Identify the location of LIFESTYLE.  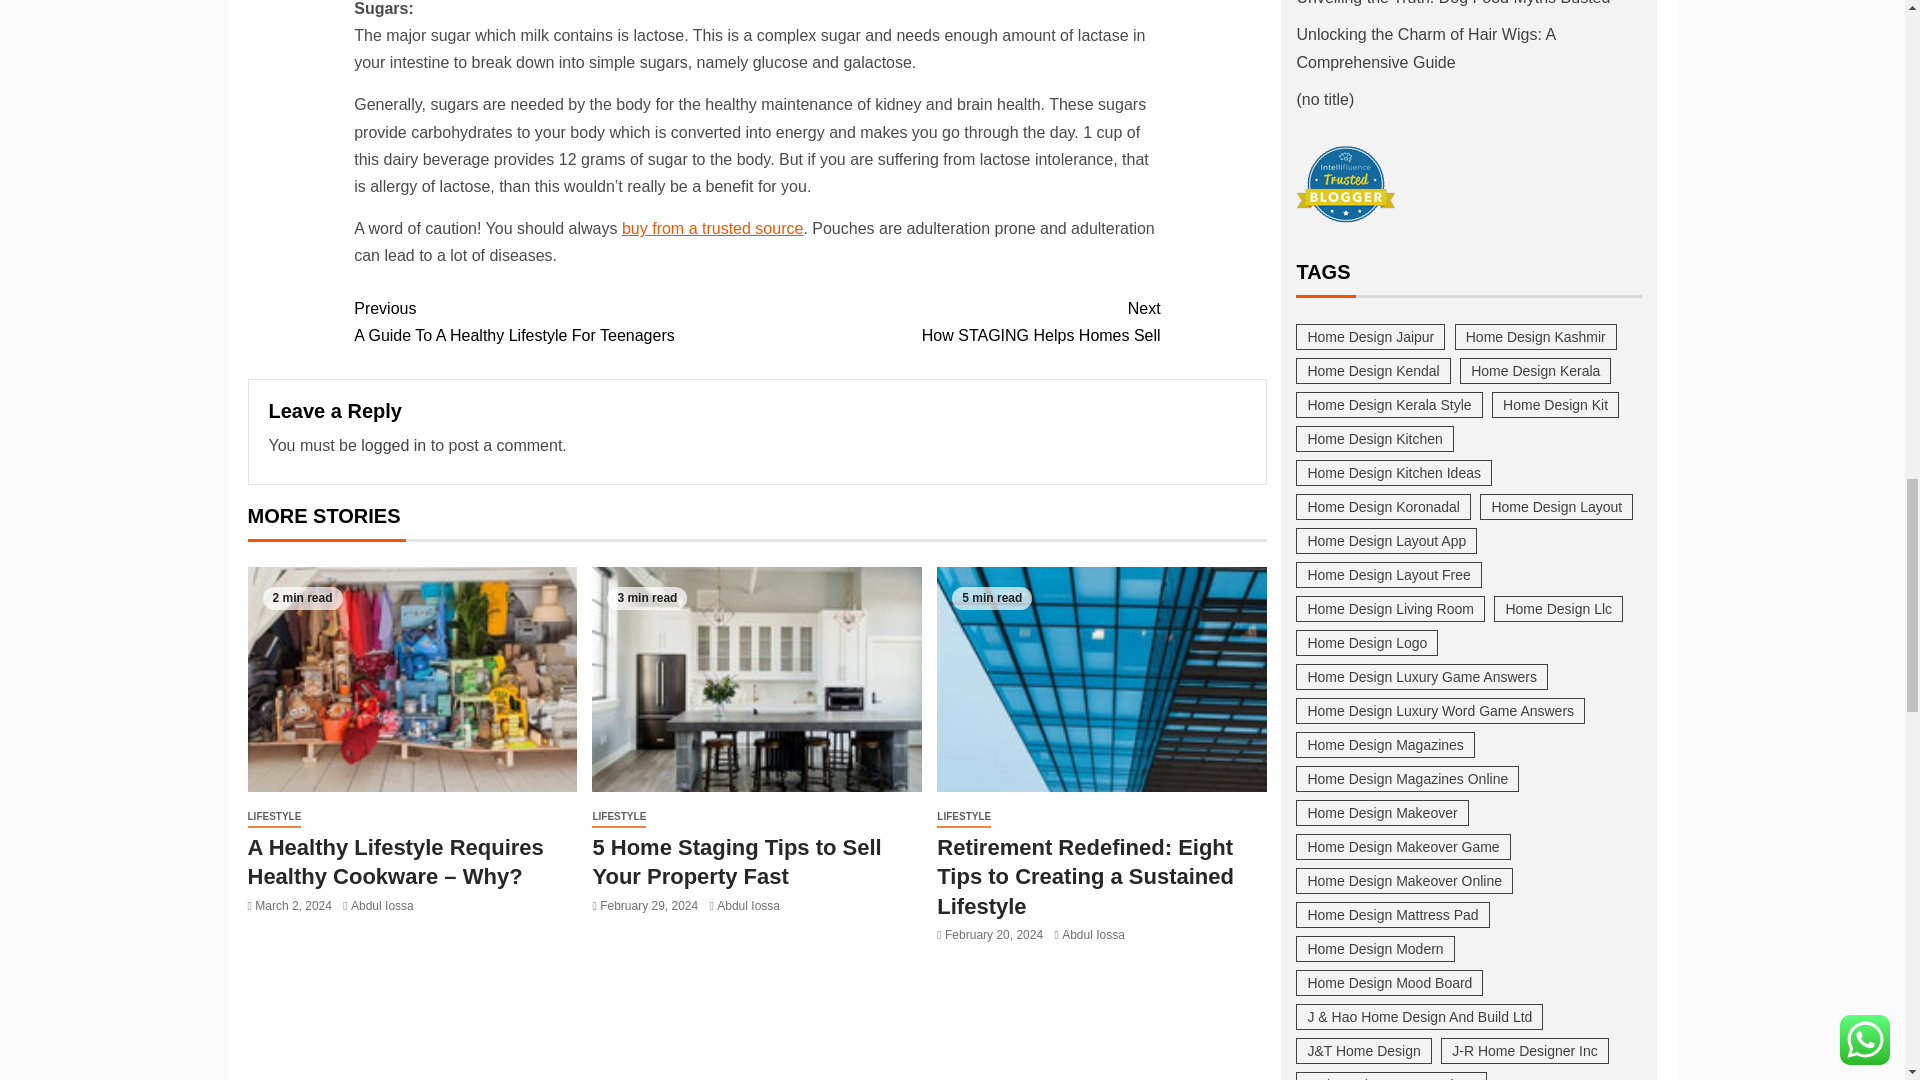
(274, 817).